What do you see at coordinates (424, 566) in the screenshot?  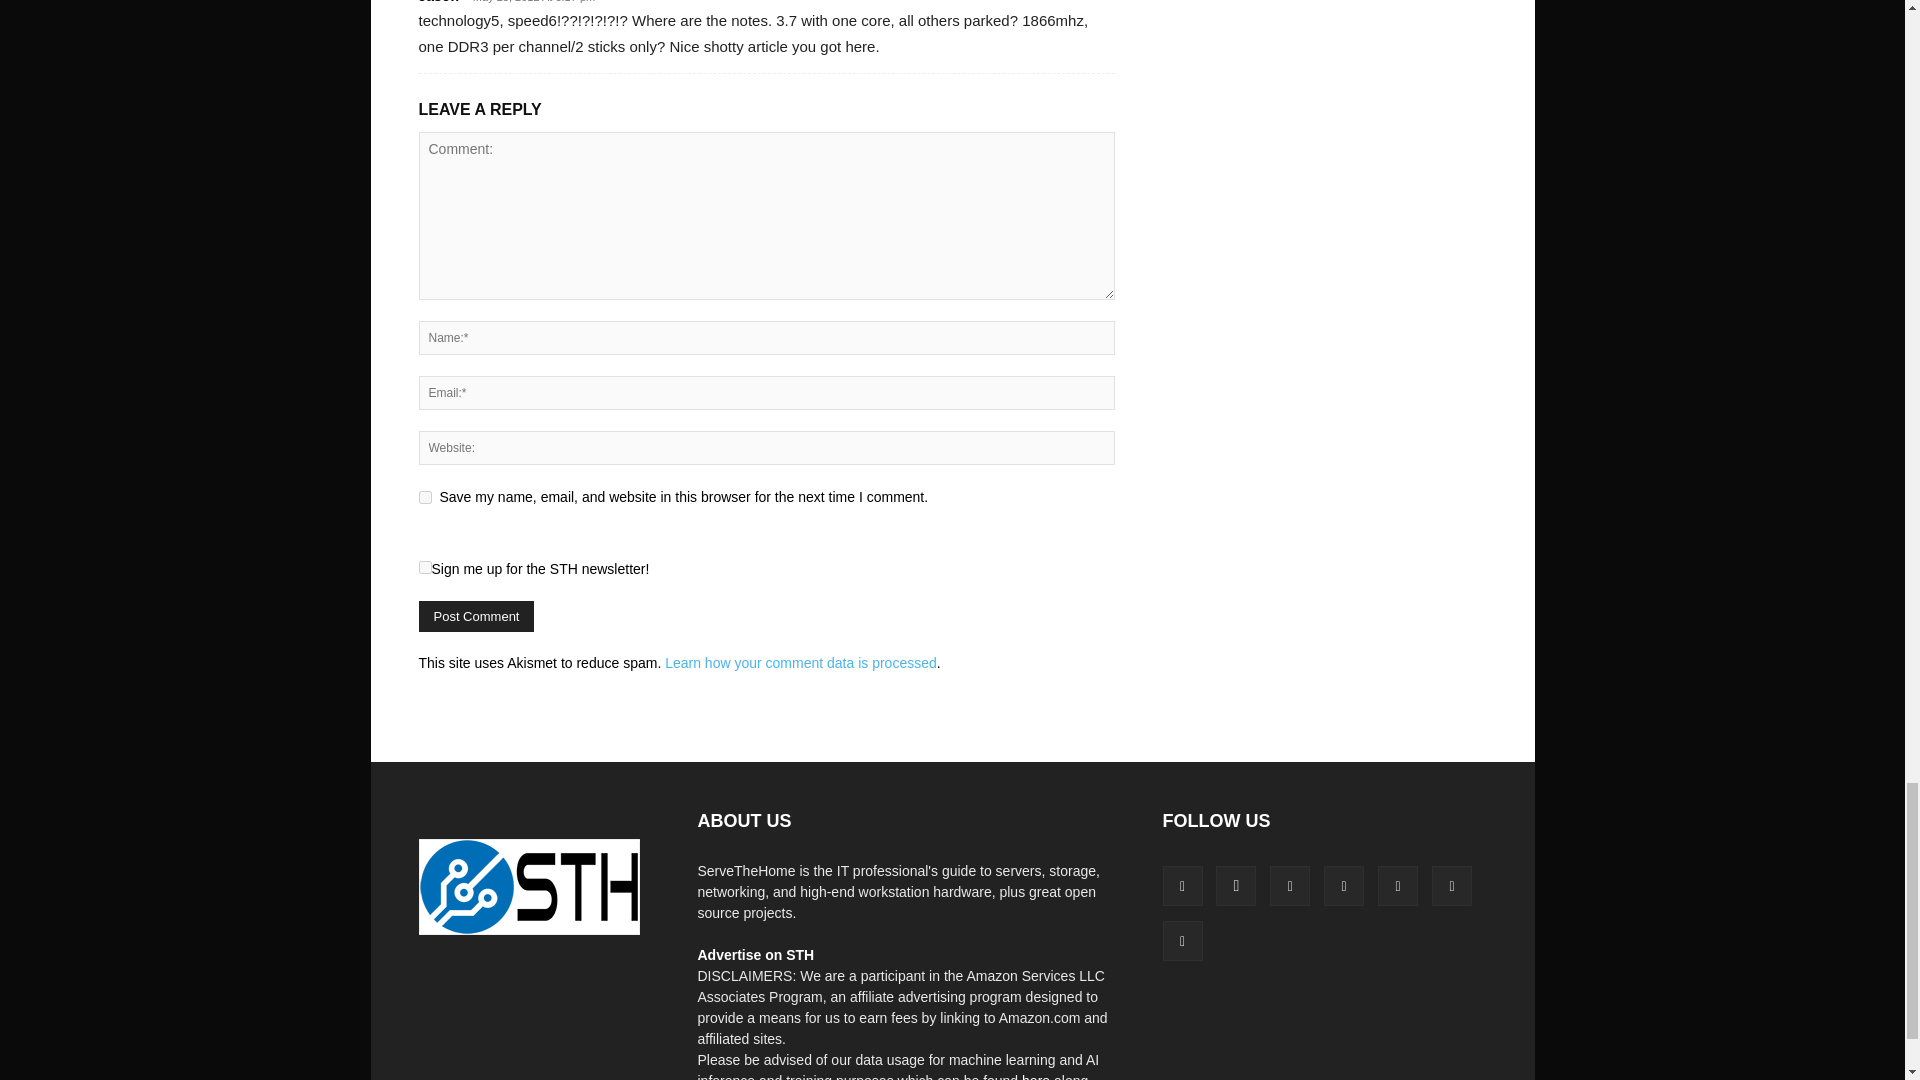 I see `1` at bounding box center [424, 566].